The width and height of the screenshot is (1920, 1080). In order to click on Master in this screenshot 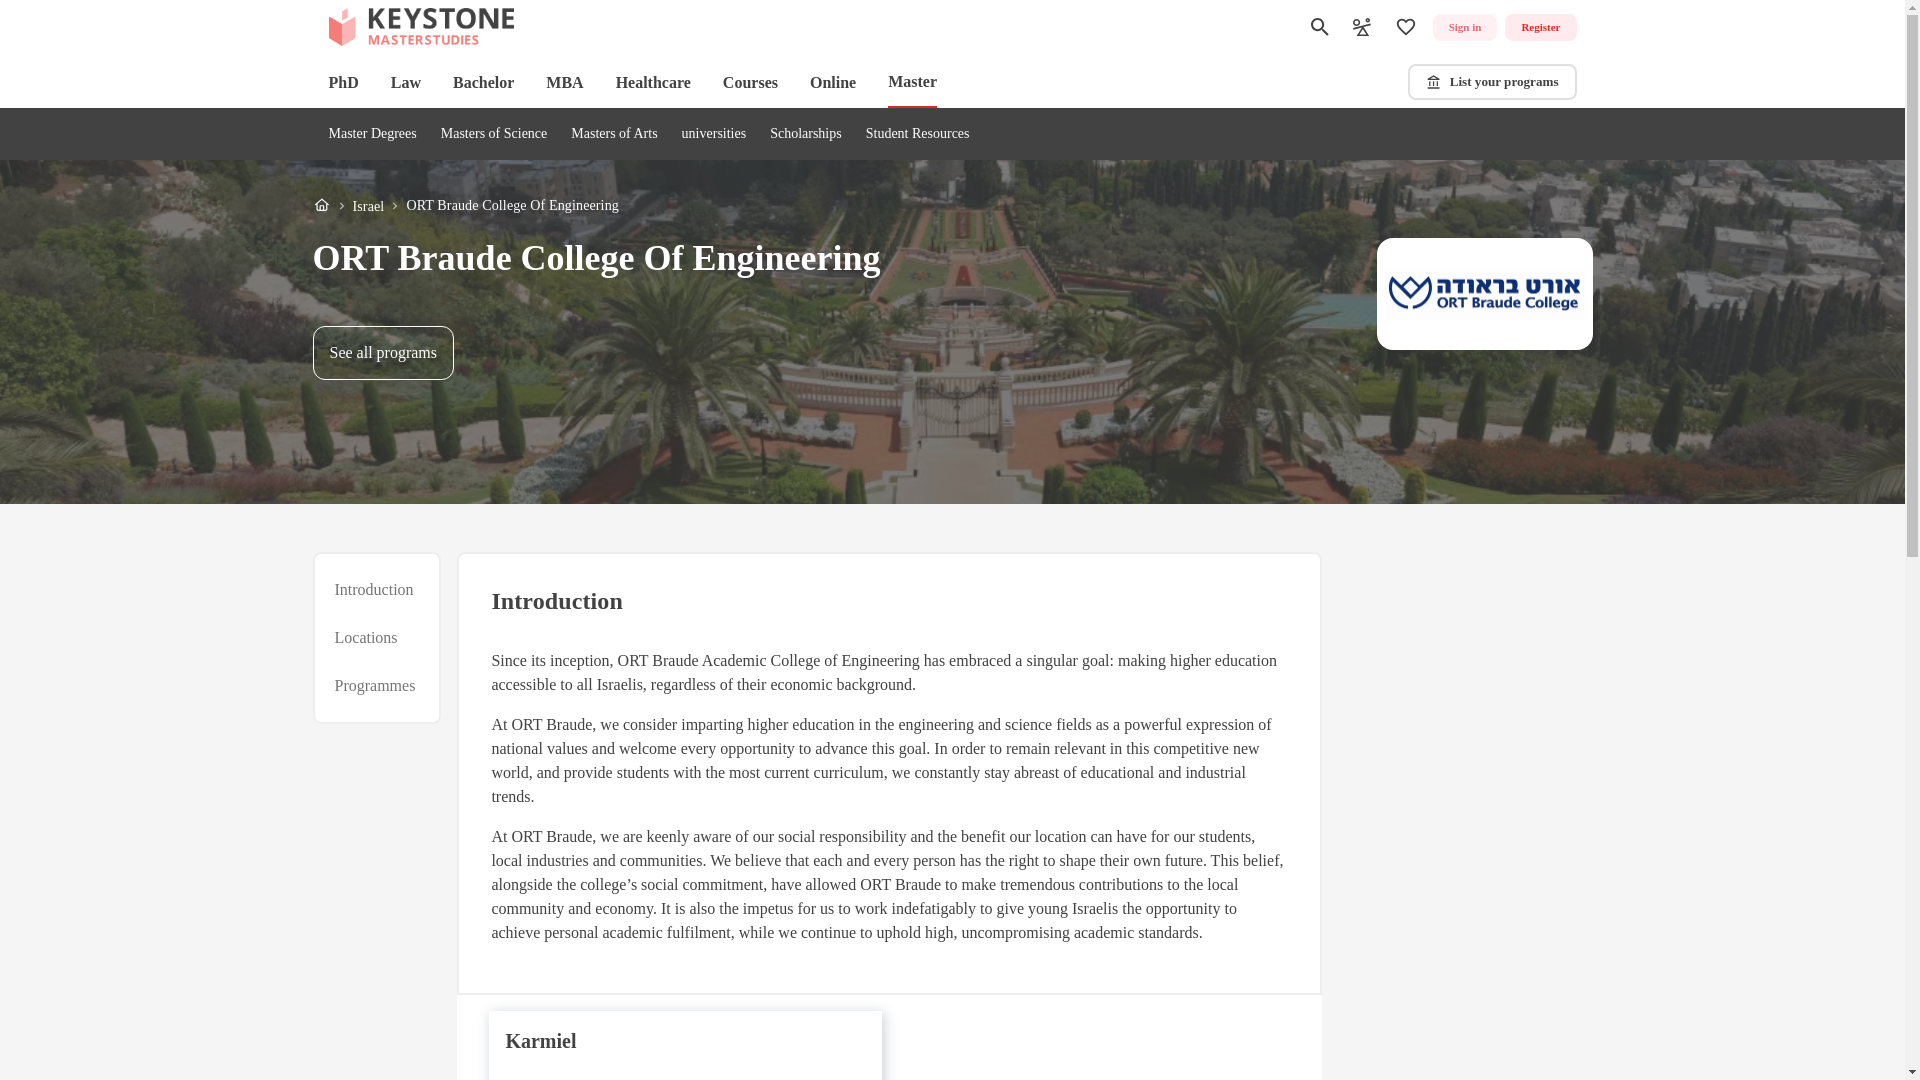, I will do `click(912, 83)`.